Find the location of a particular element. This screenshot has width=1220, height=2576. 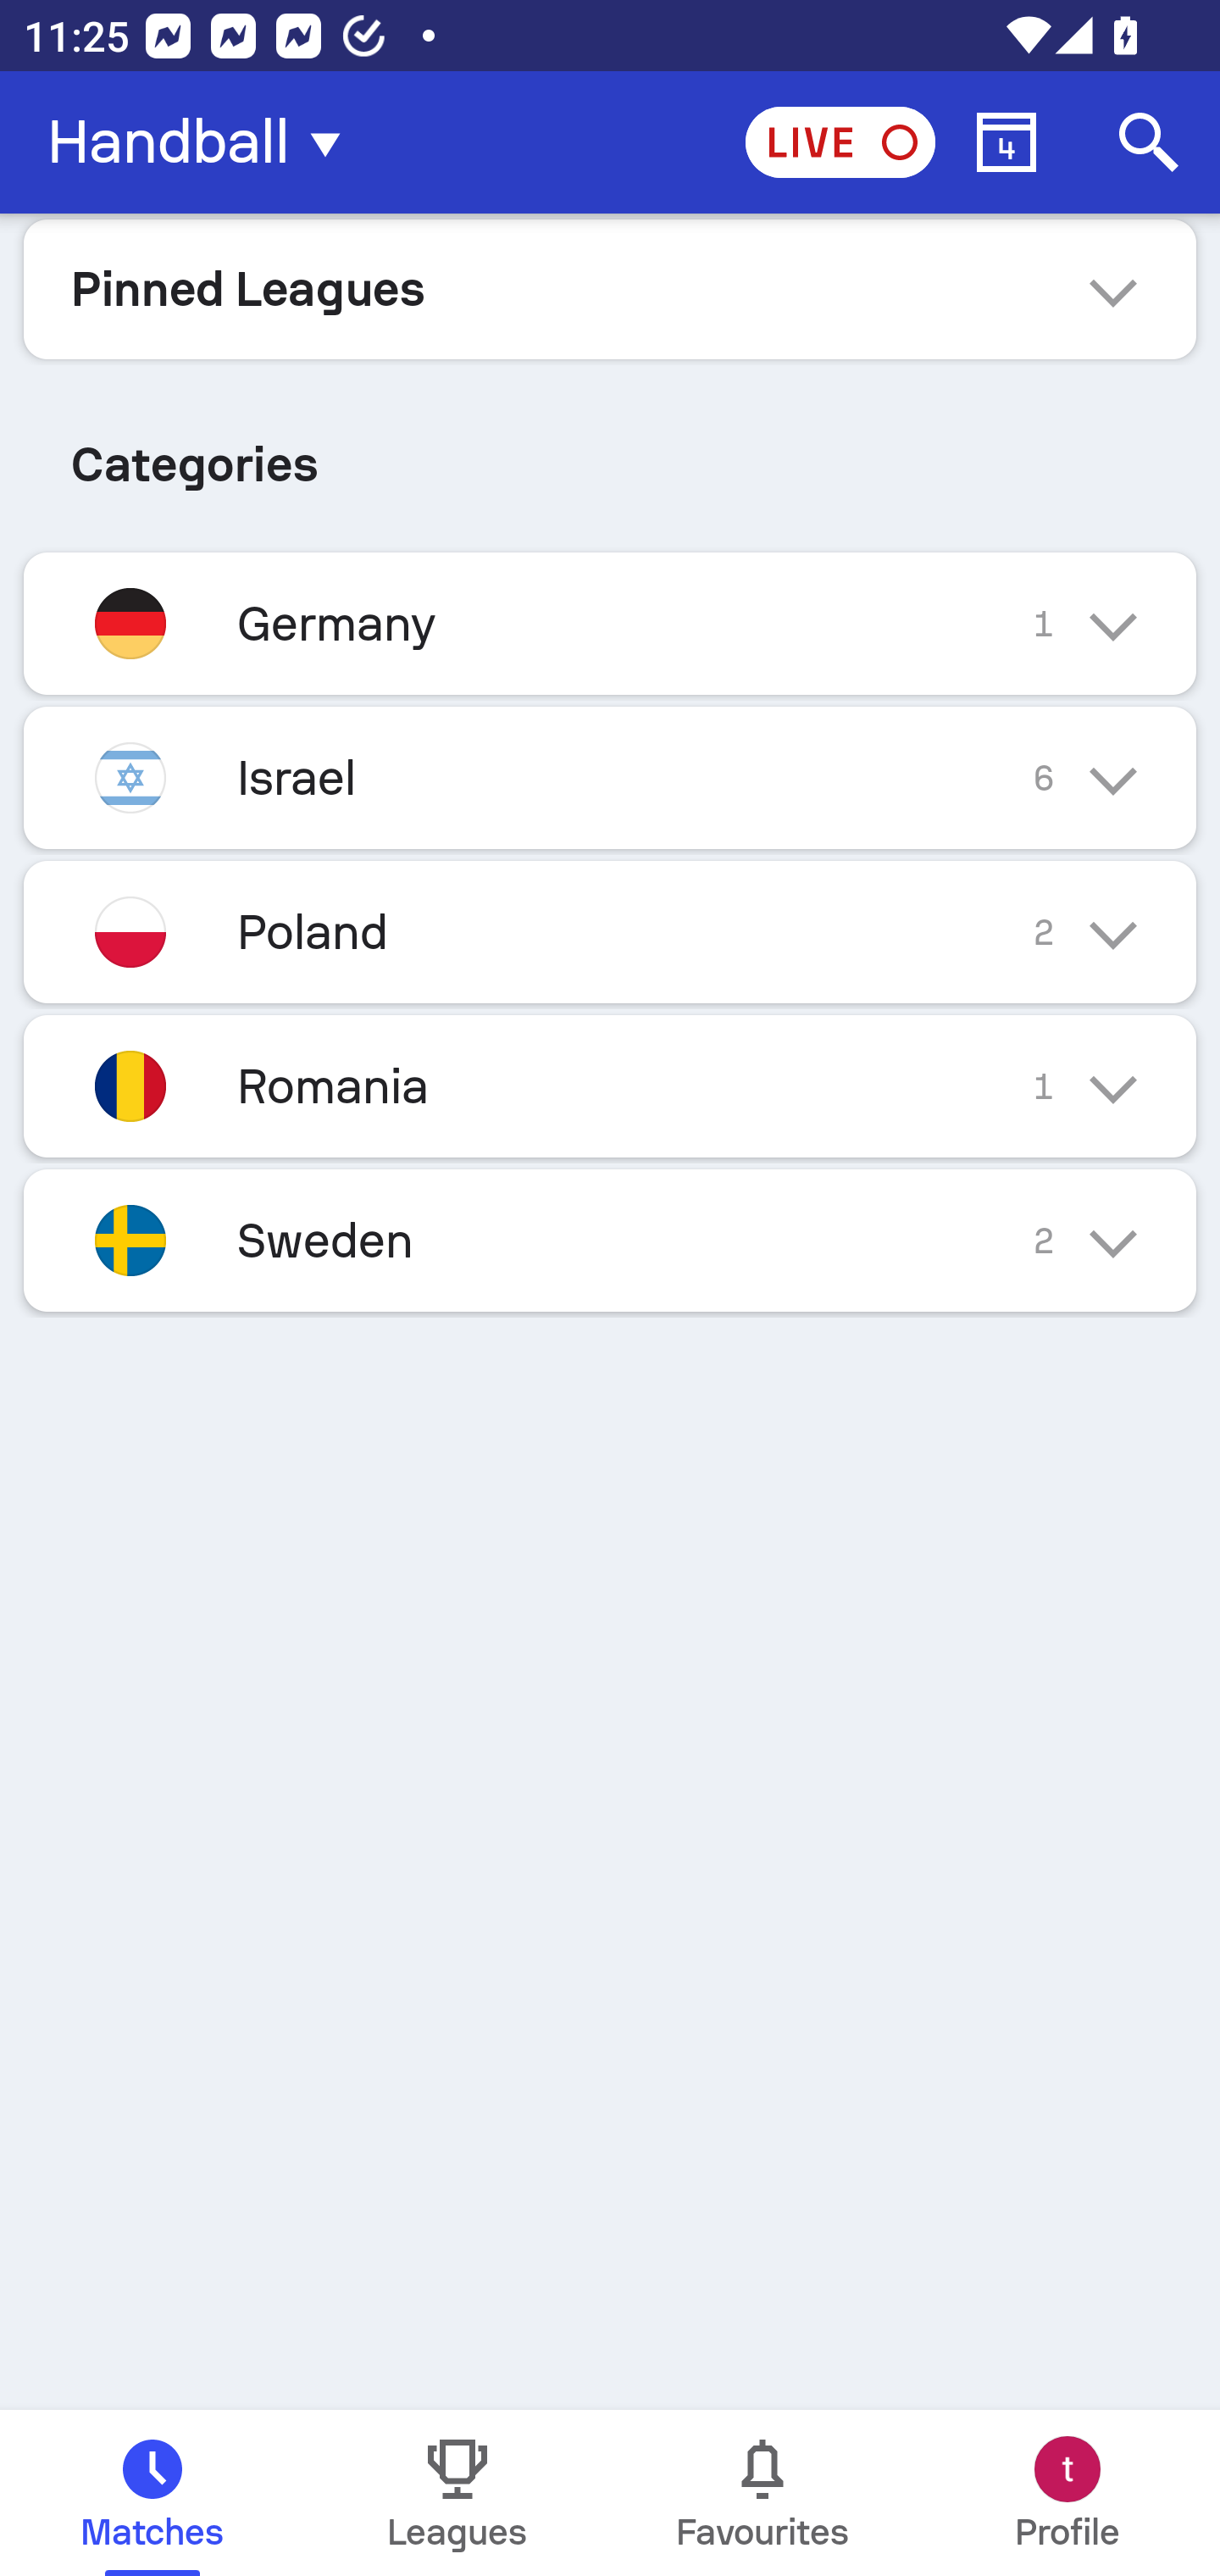

Poland 2 is located at coordinates (610, 930).